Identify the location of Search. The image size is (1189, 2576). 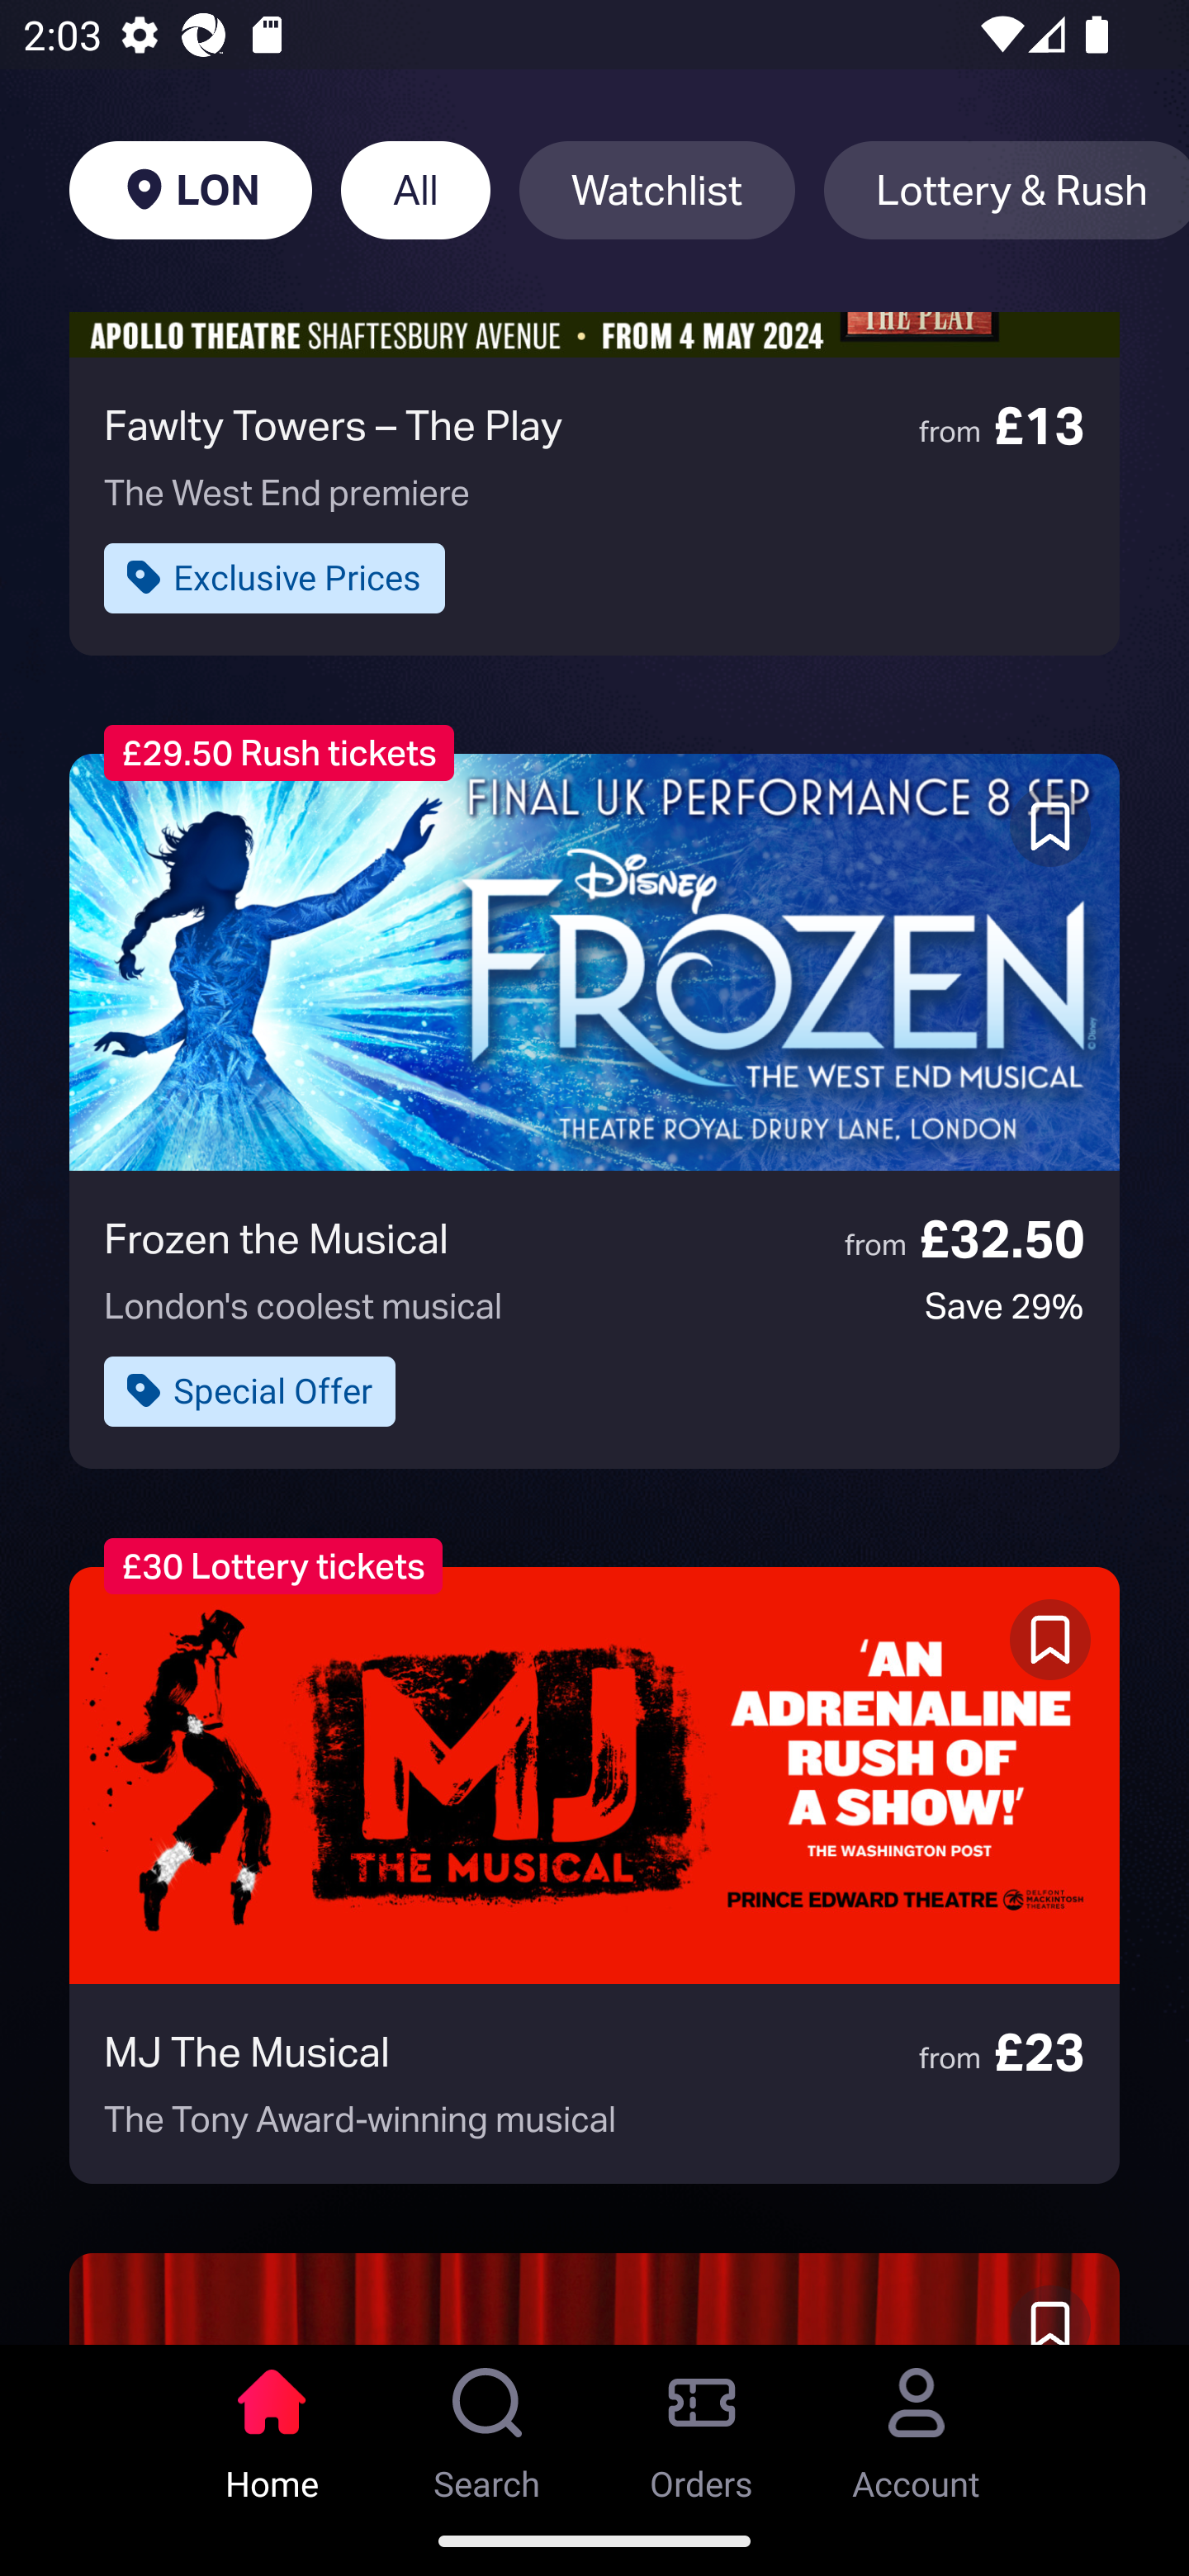
(487, 2425).